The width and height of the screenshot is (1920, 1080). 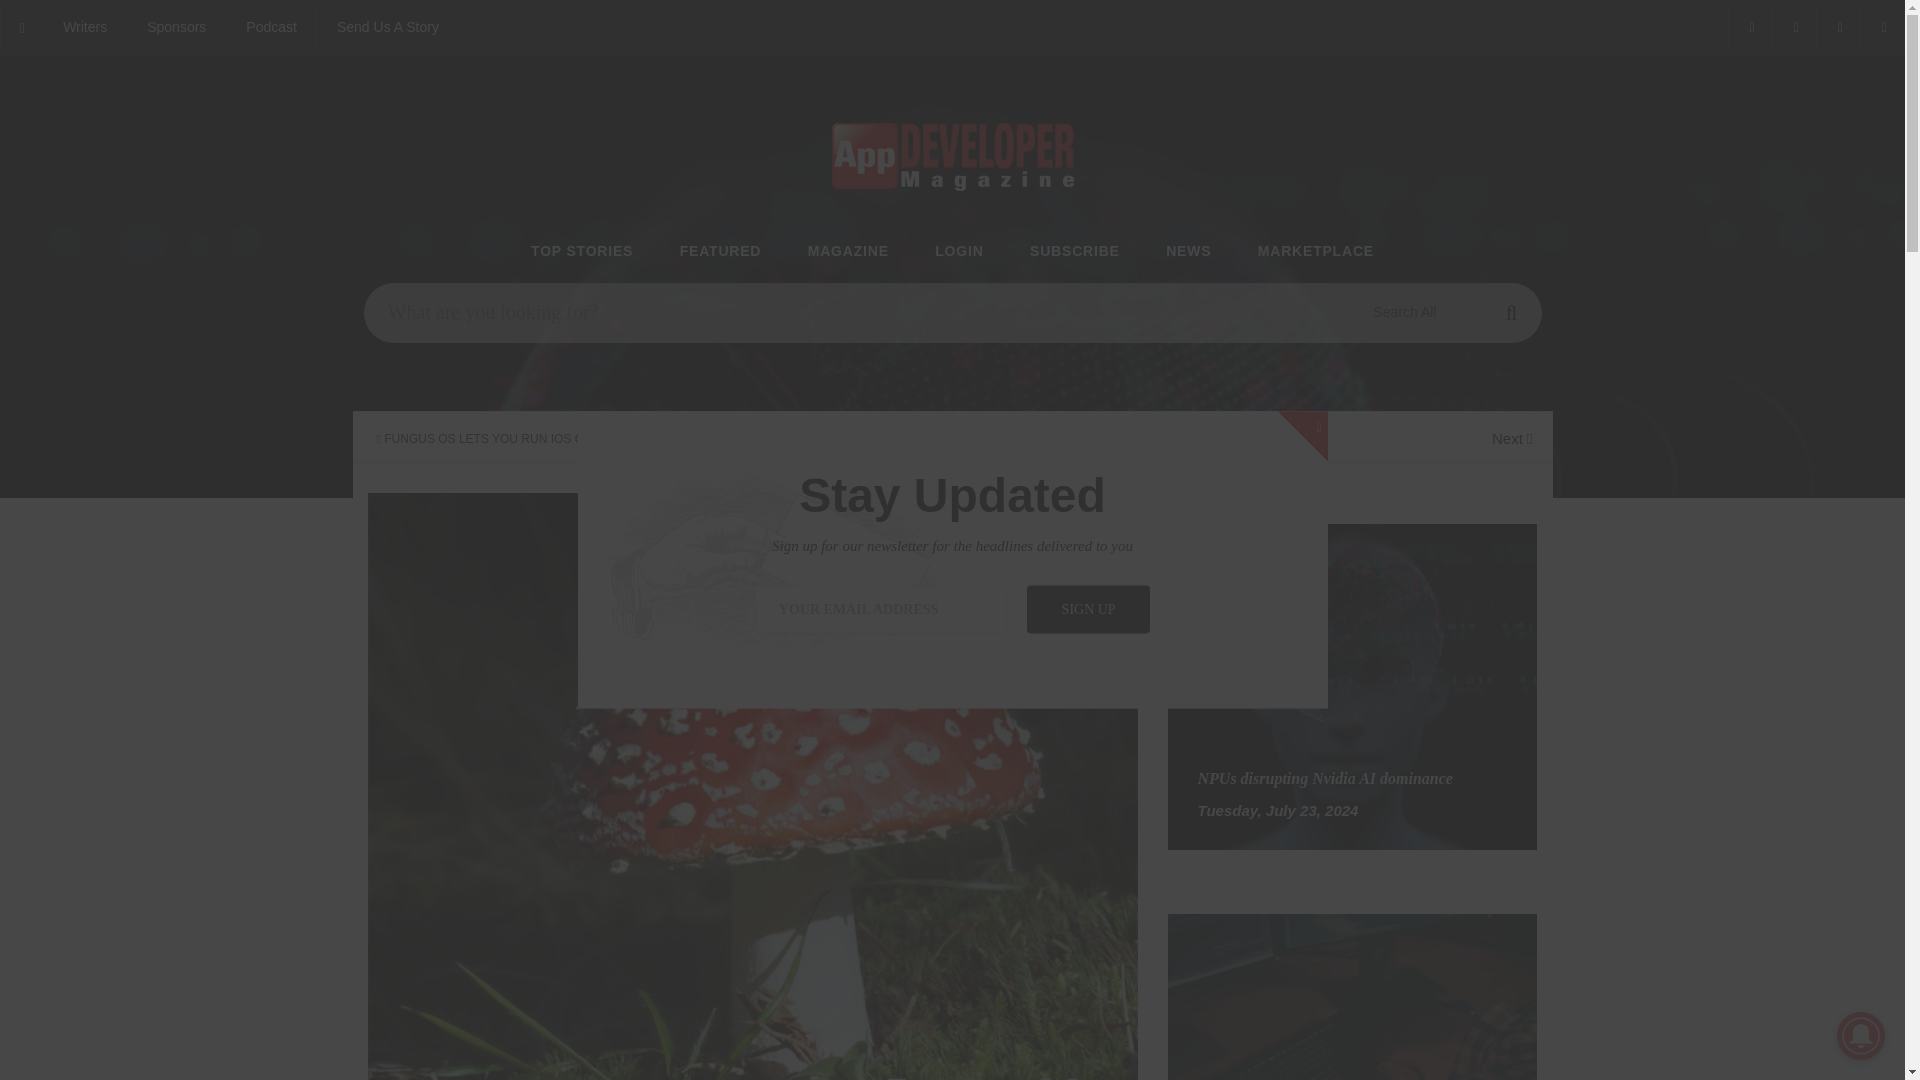 What do you see at coordinates (1188, 252) in the screenshot?
I see `NEWS` at bounding box center [1188, 252].